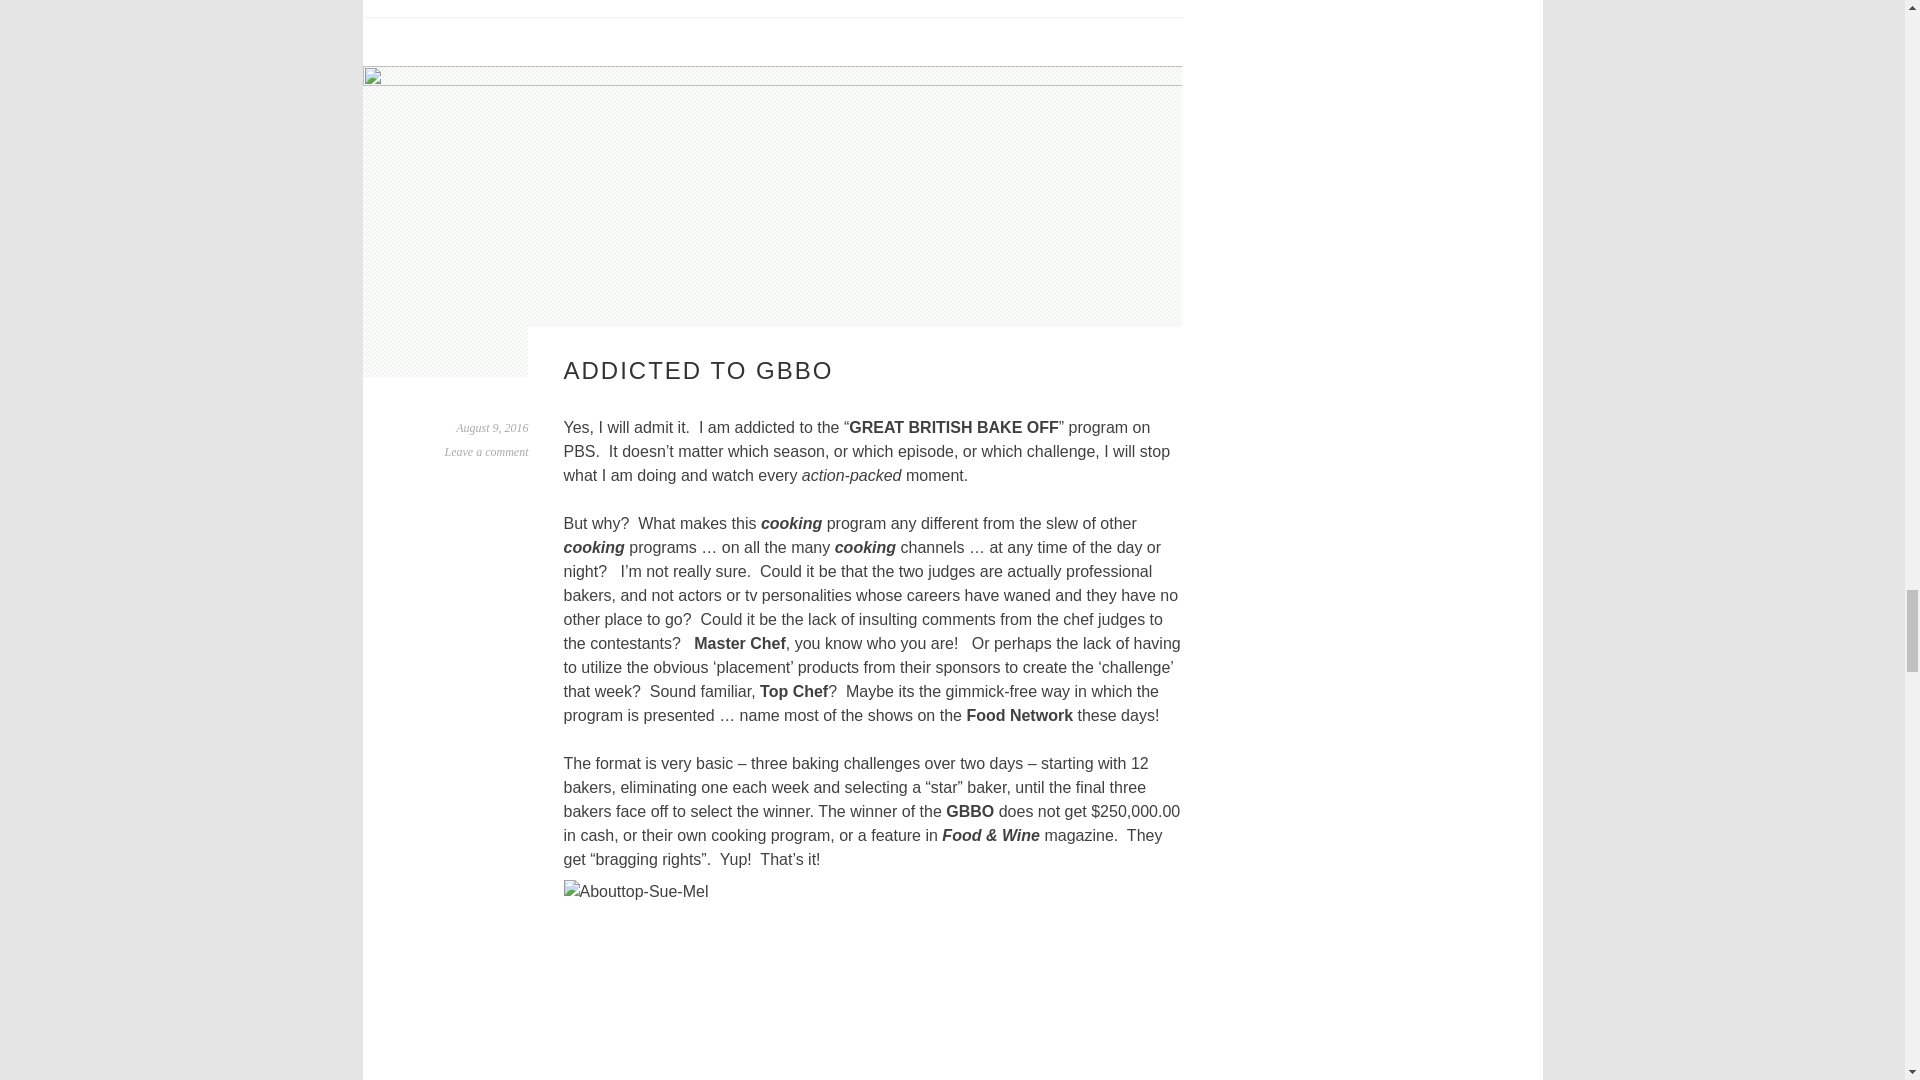 Image resolution: width=1920 pixels, height=1080 pixels. Describe the element at coordinates (492, 428) in the screenshot. I see `Permalink to Addicted to GBBO` at that location.